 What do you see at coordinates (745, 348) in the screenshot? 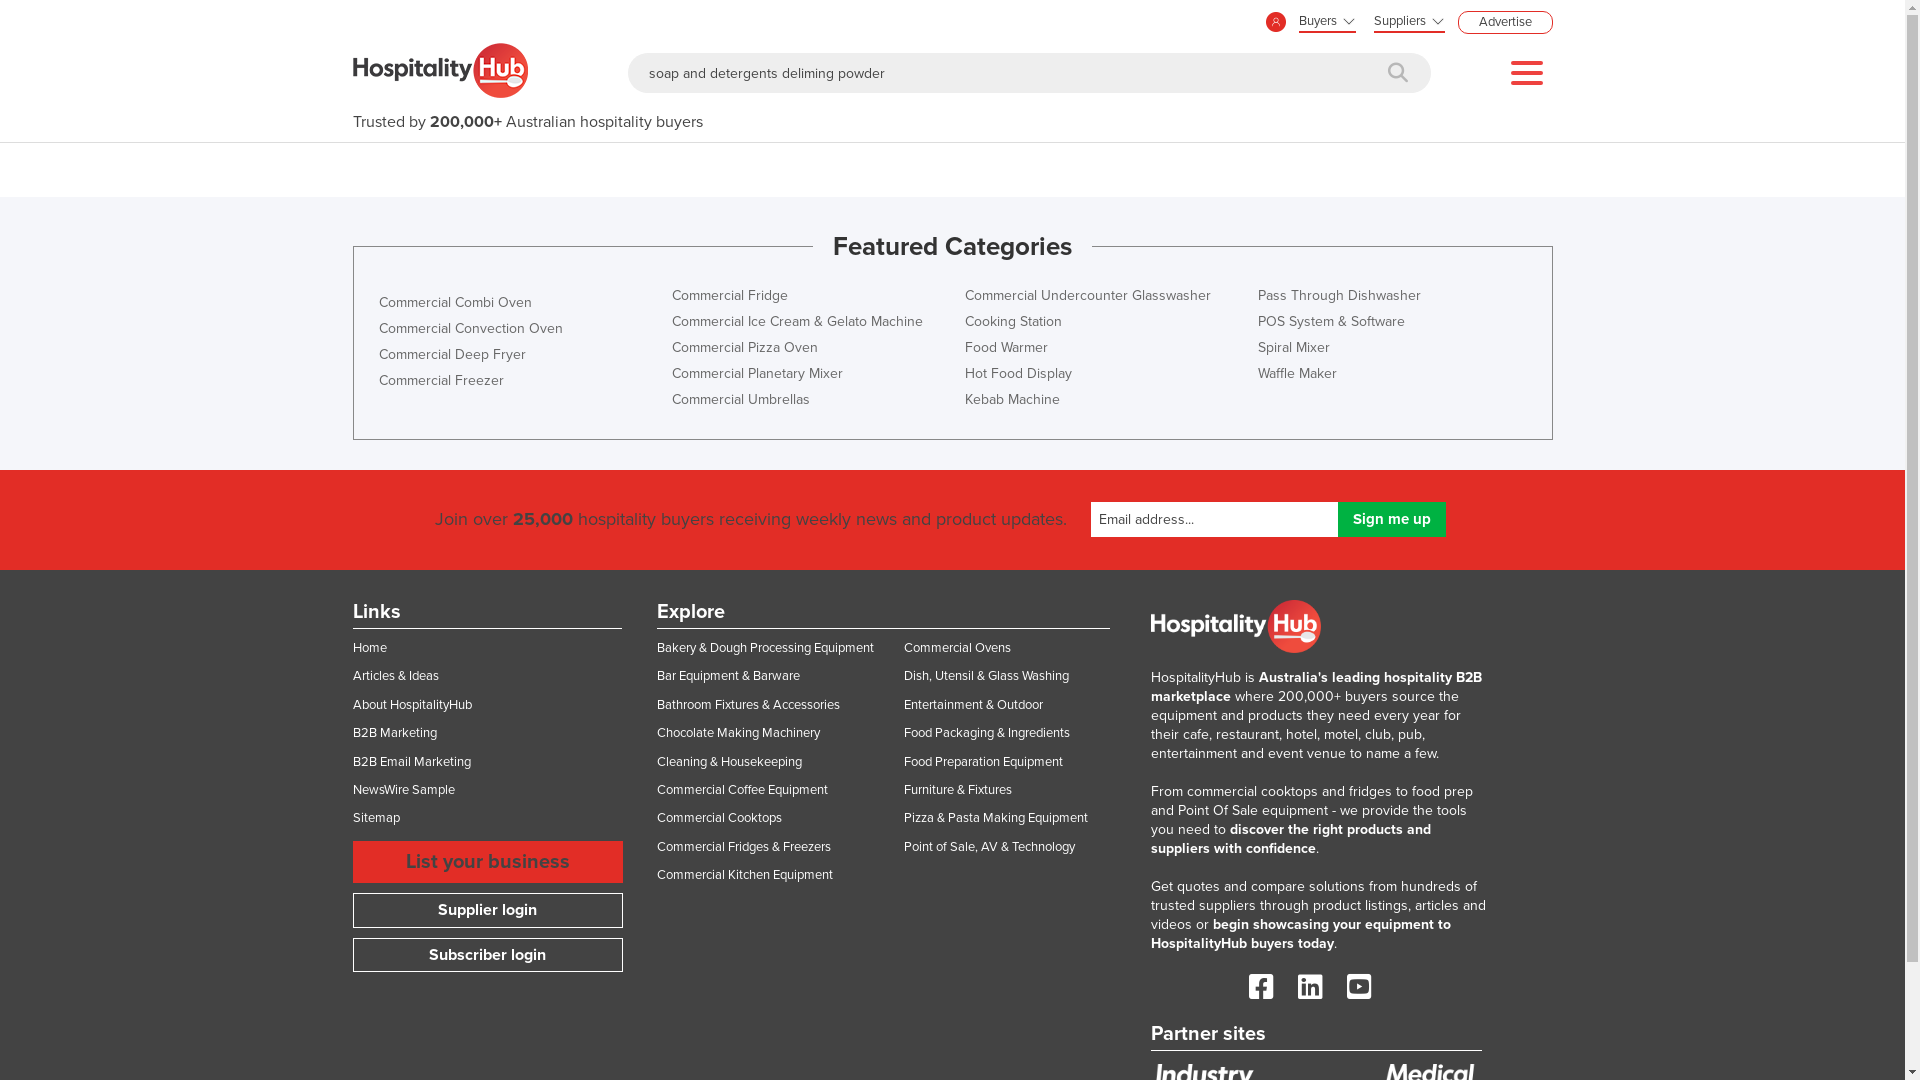
I see `Commercial Pizza Oven` at bounding box center [745, 348].